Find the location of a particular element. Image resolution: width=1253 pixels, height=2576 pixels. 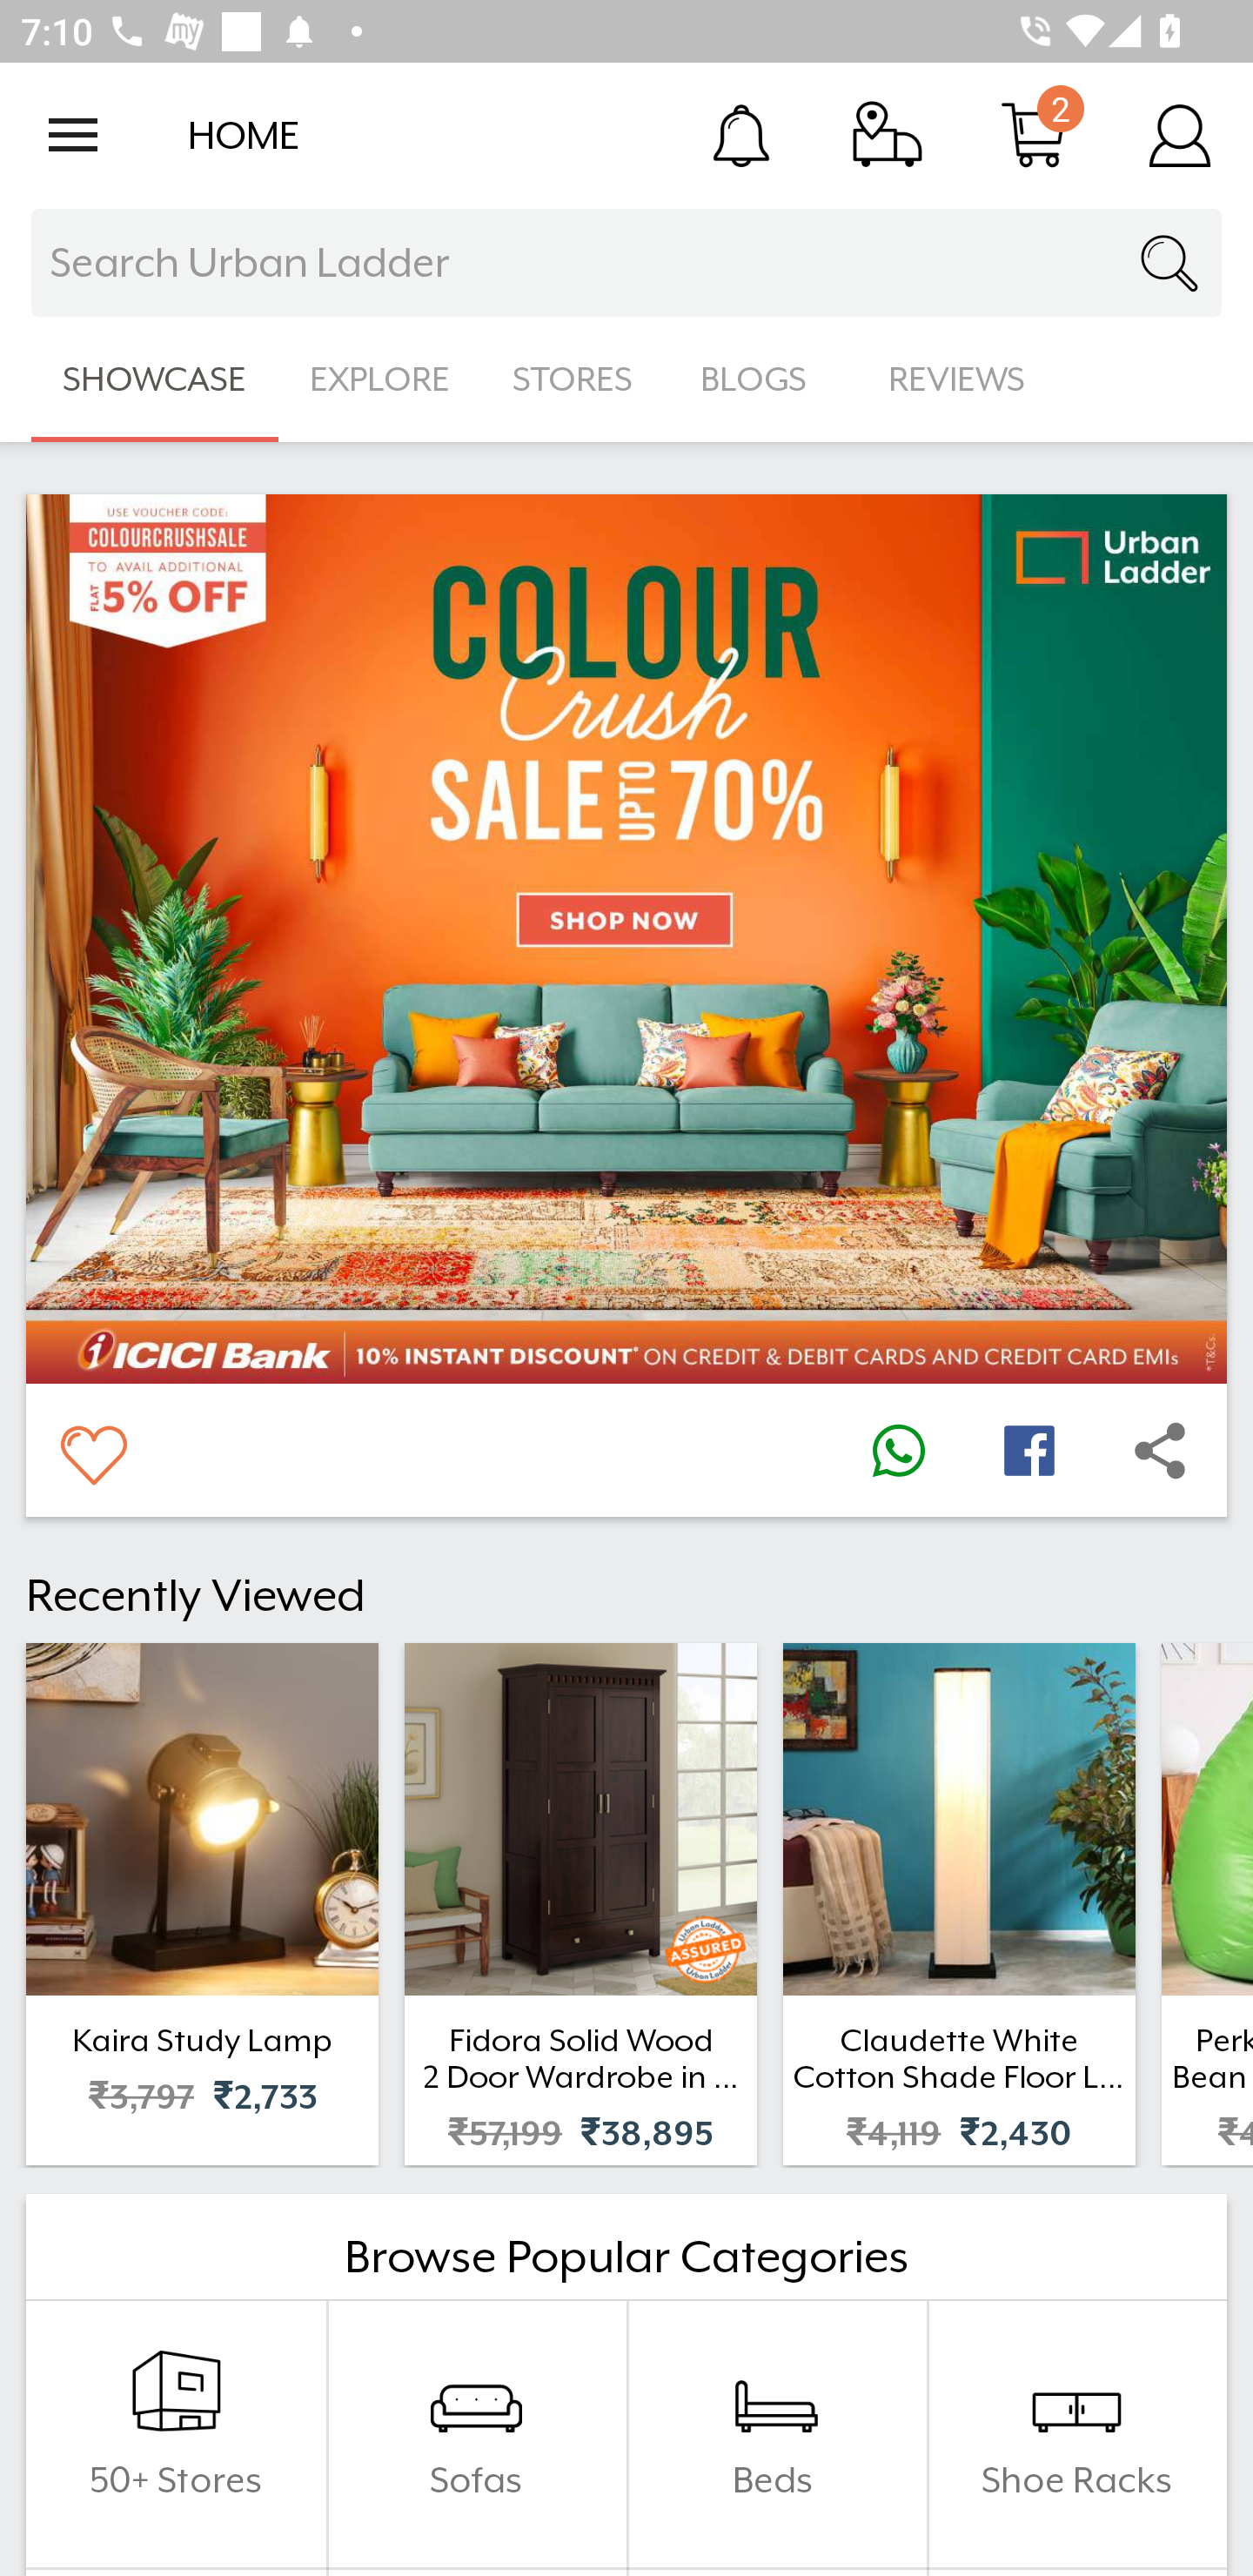

EXPLORE is located at coordinates (379, 379).